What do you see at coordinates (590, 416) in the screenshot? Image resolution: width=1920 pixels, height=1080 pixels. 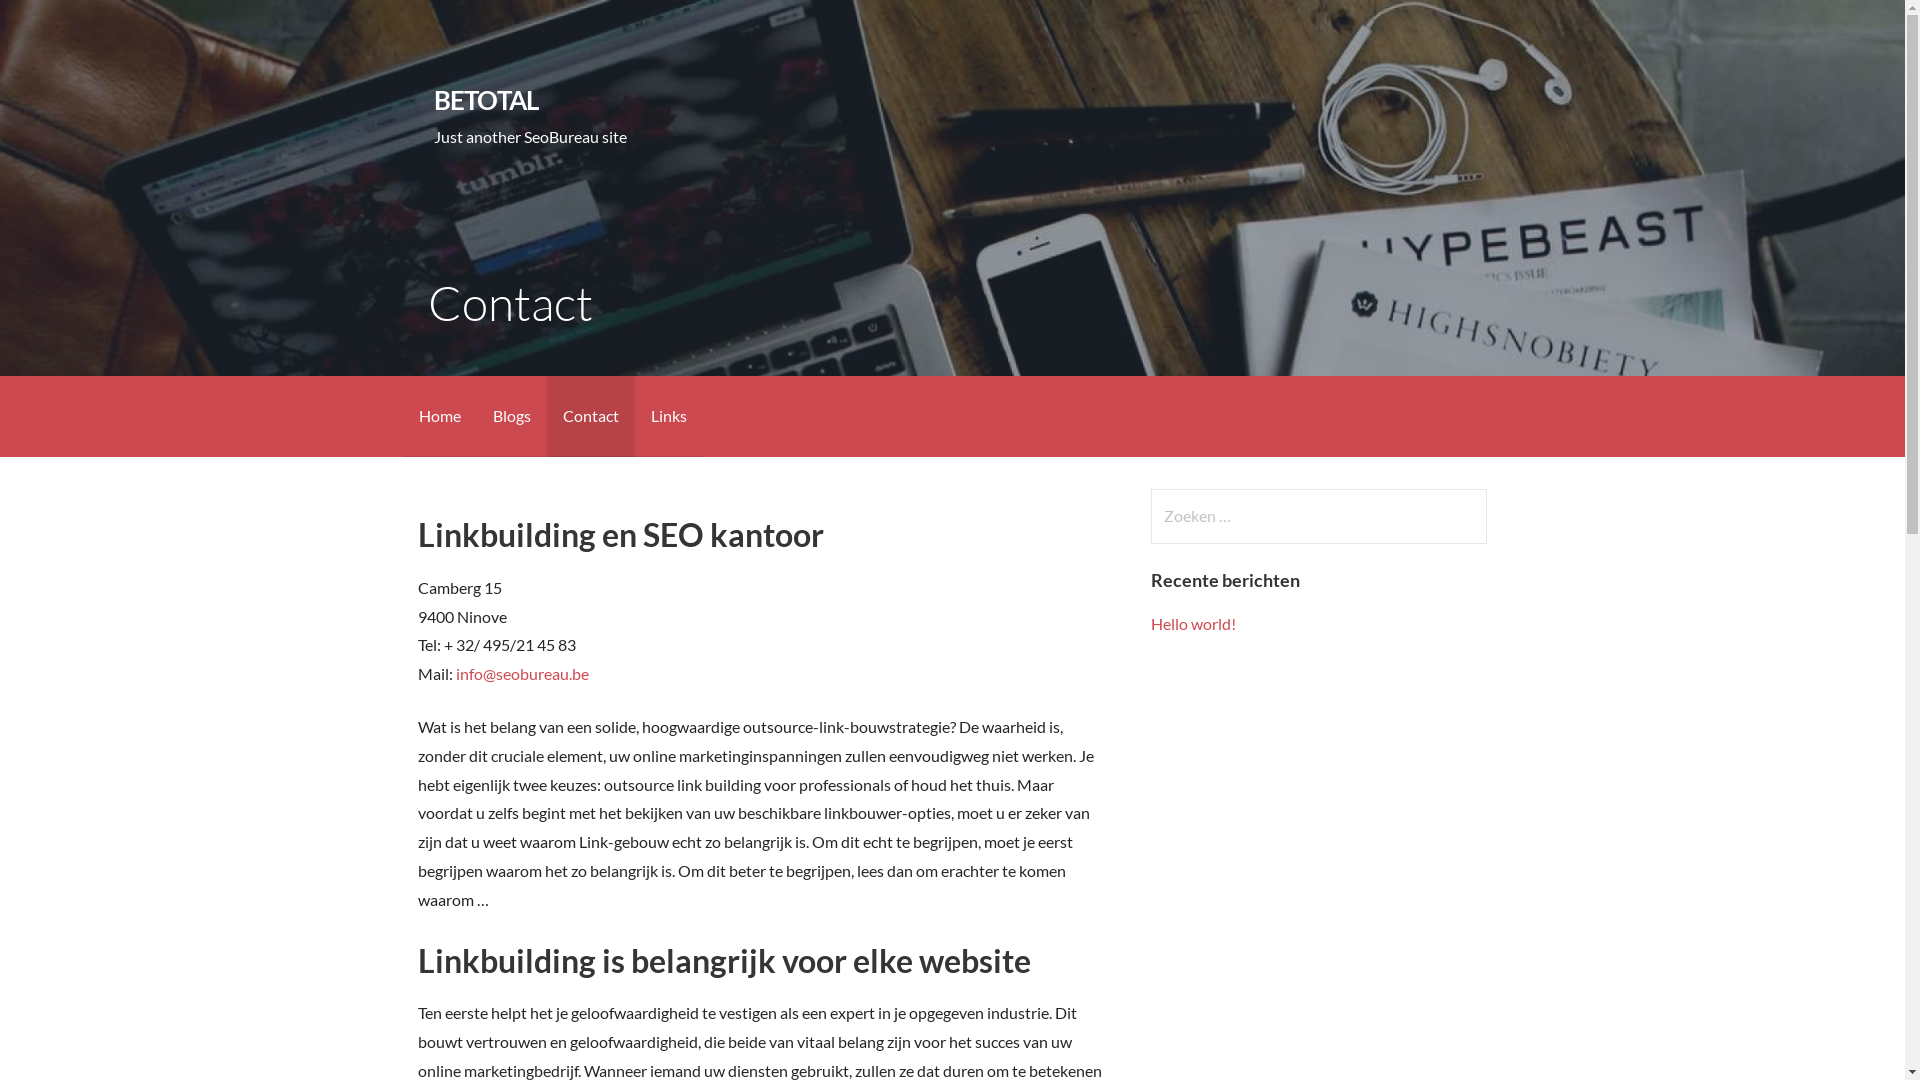 I see `Contact` at bounding box center [590, 416].